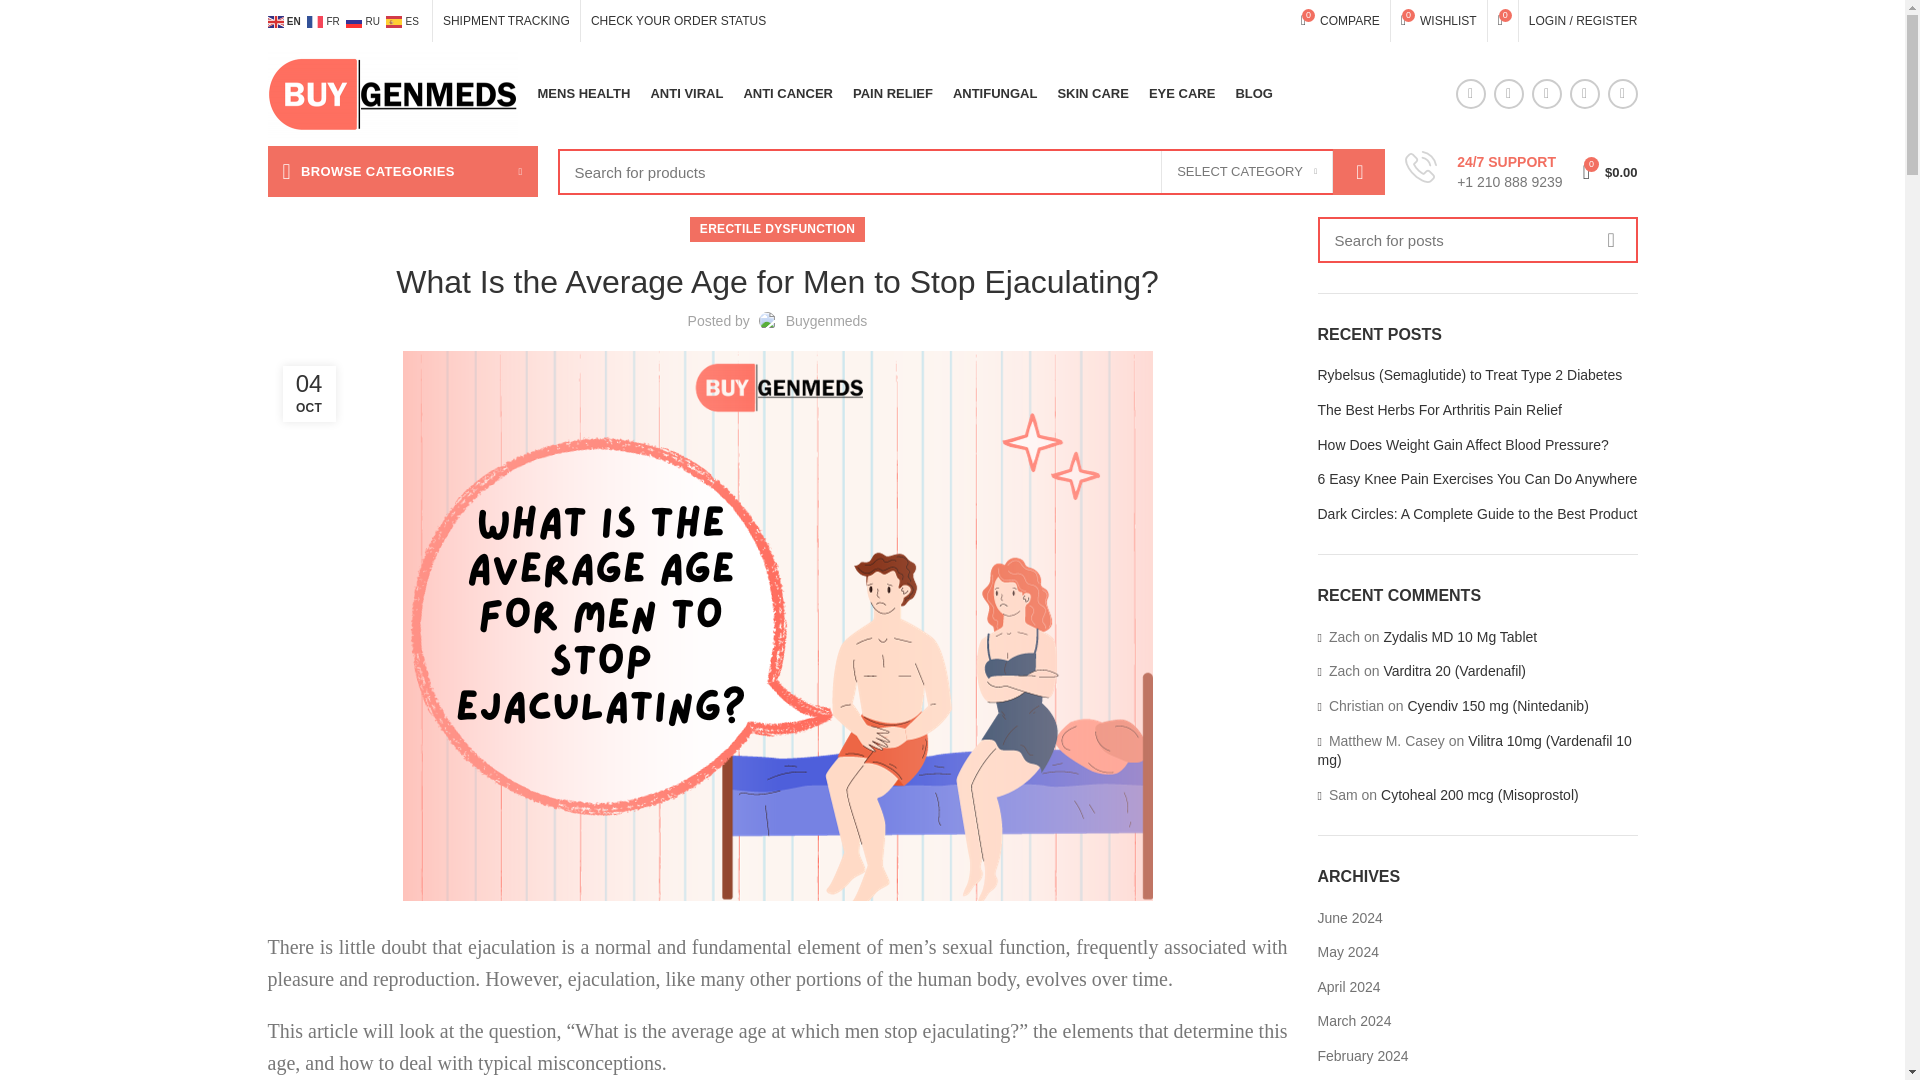 This screenshot has width=1920, height=1080. I want to click on EN, so click(1340, 21).